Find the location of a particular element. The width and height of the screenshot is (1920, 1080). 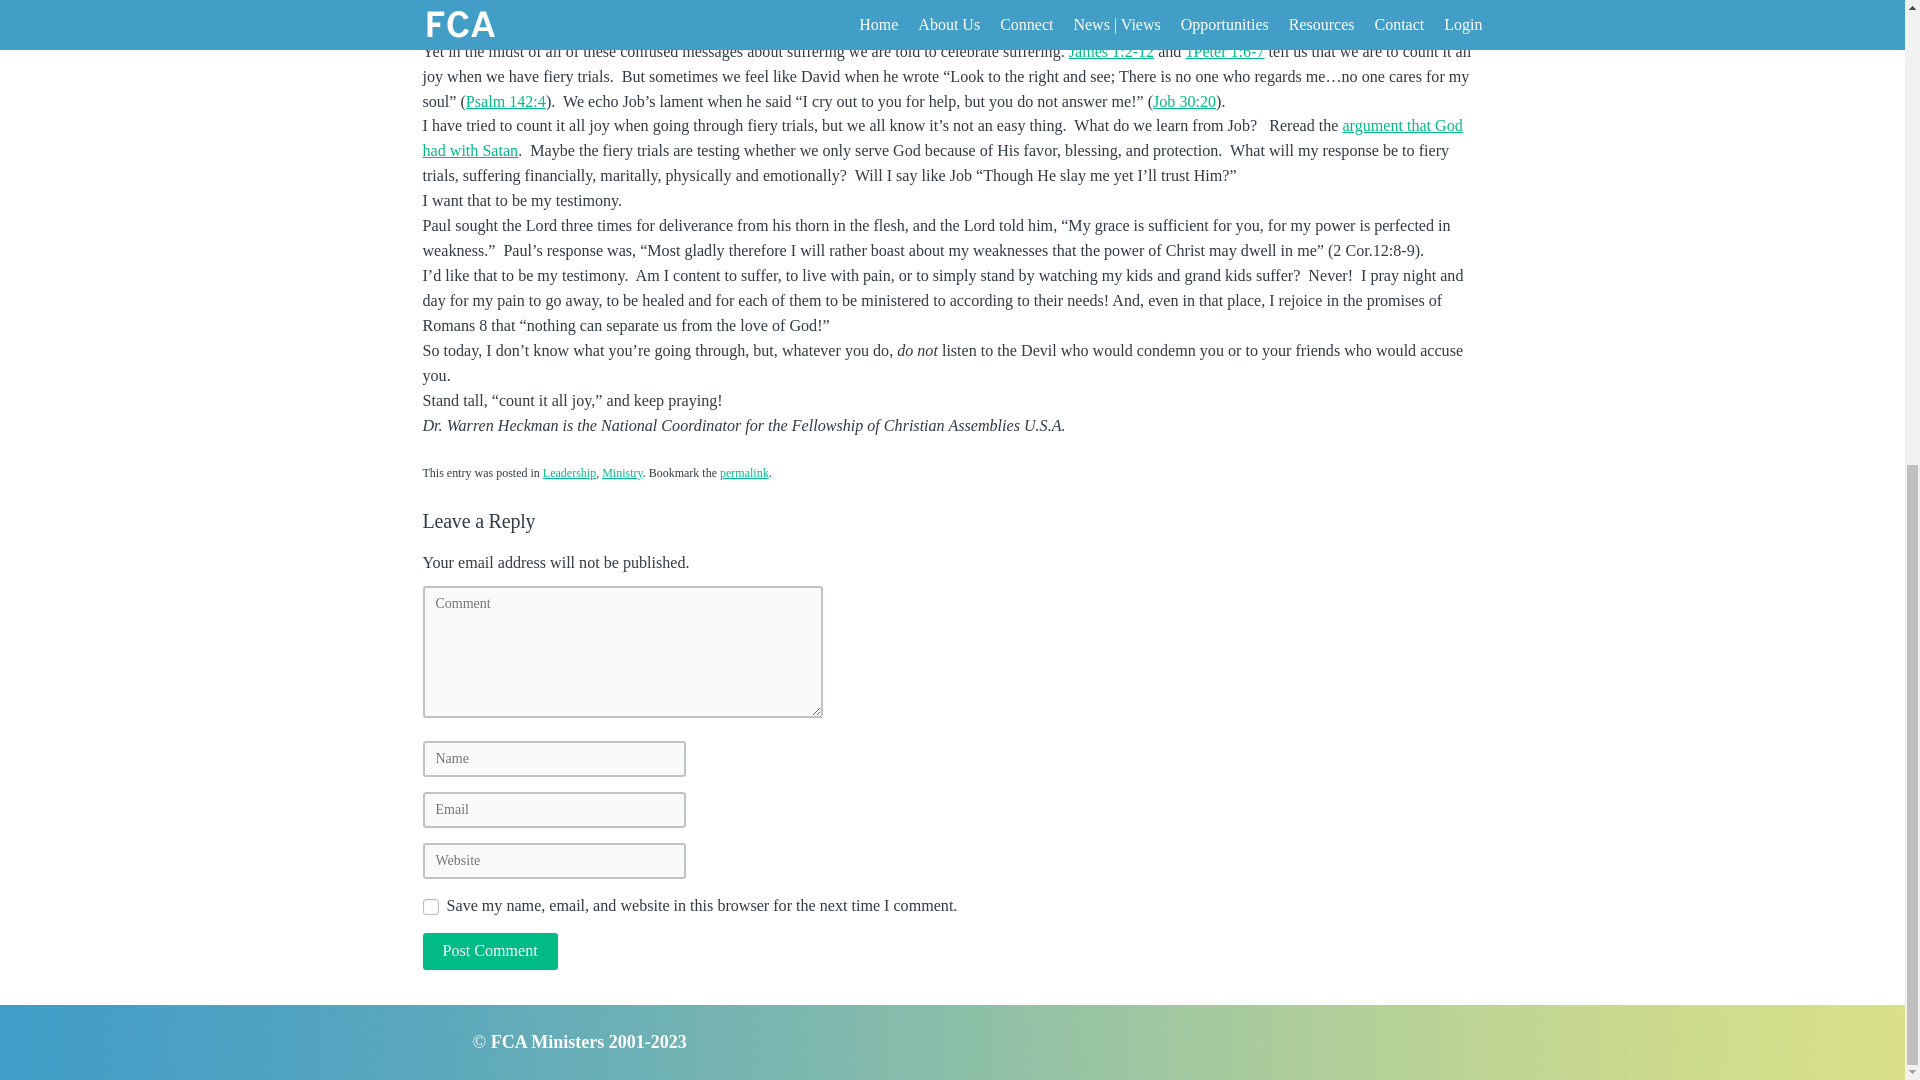

yes is located at coordinates (430, 906).